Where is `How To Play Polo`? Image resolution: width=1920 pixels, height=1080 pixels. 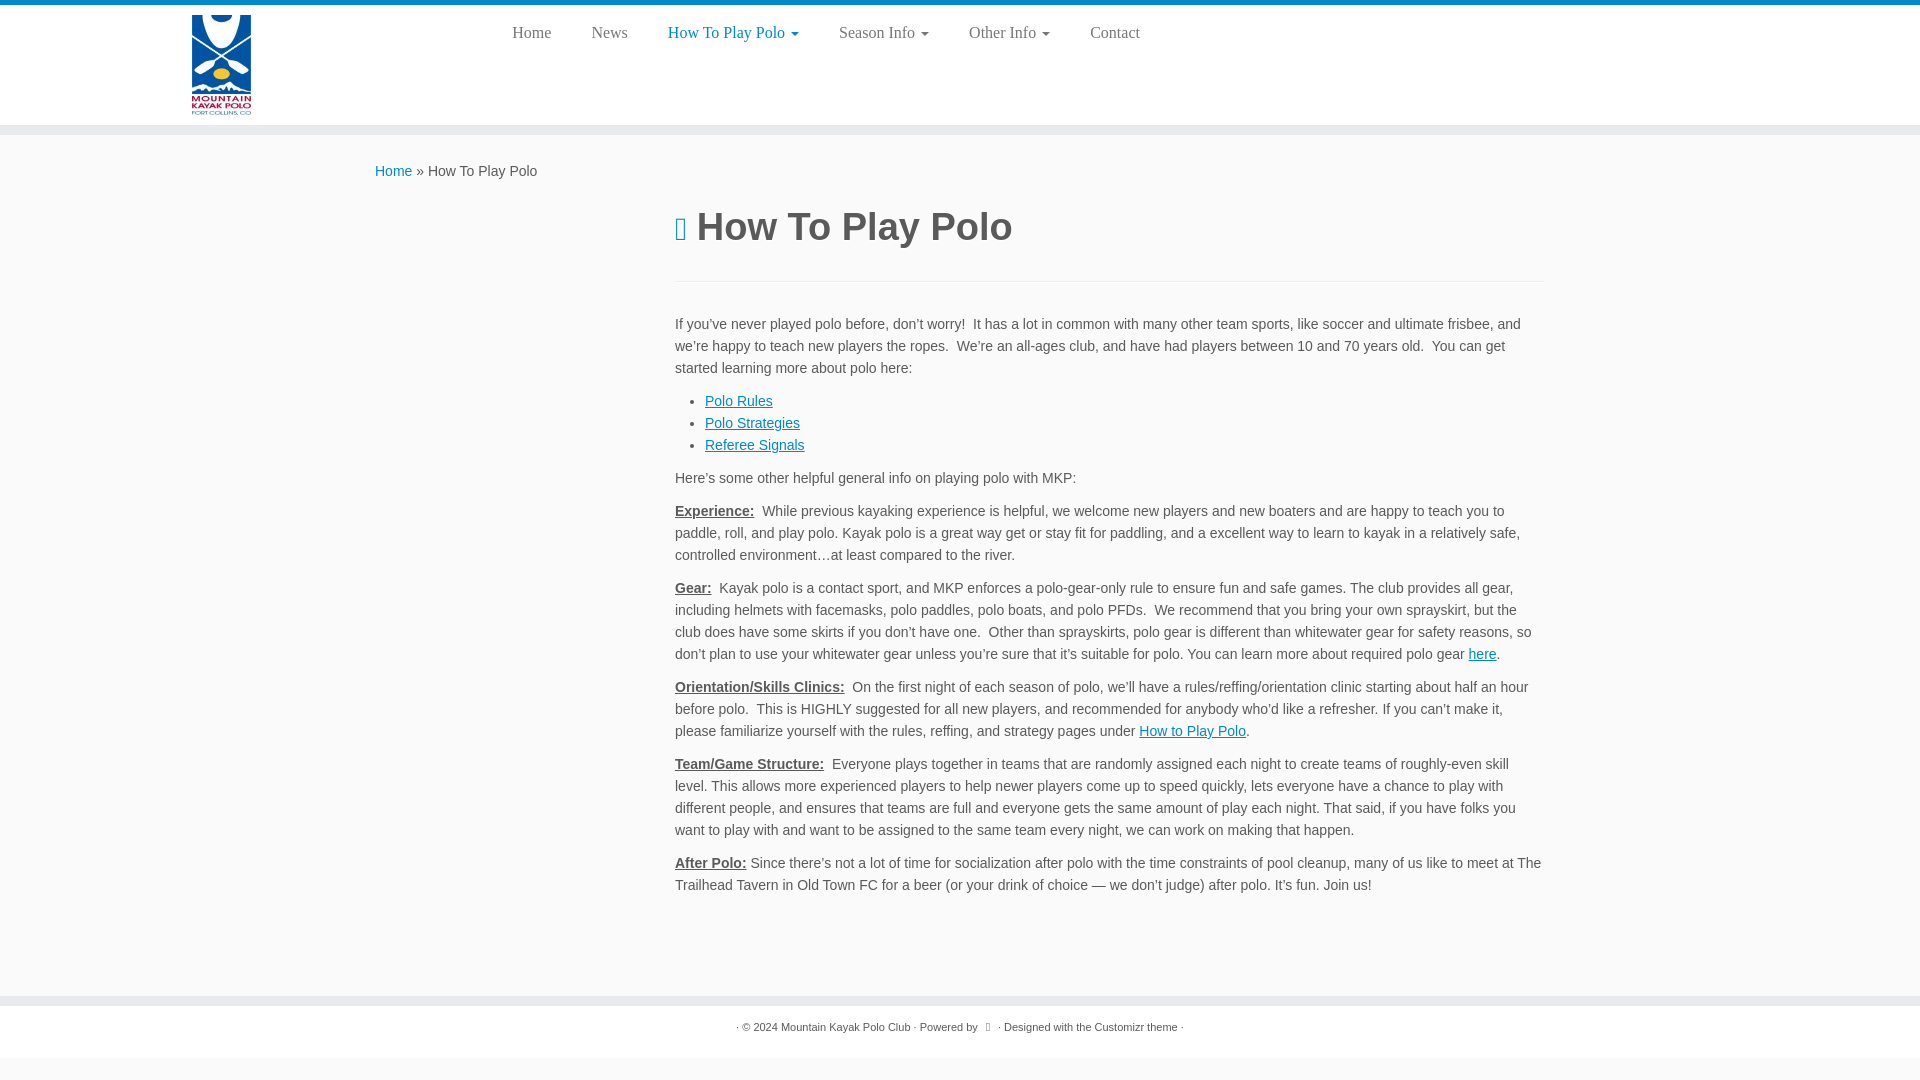
How To Play Polo is located at coordinates (734, 32).